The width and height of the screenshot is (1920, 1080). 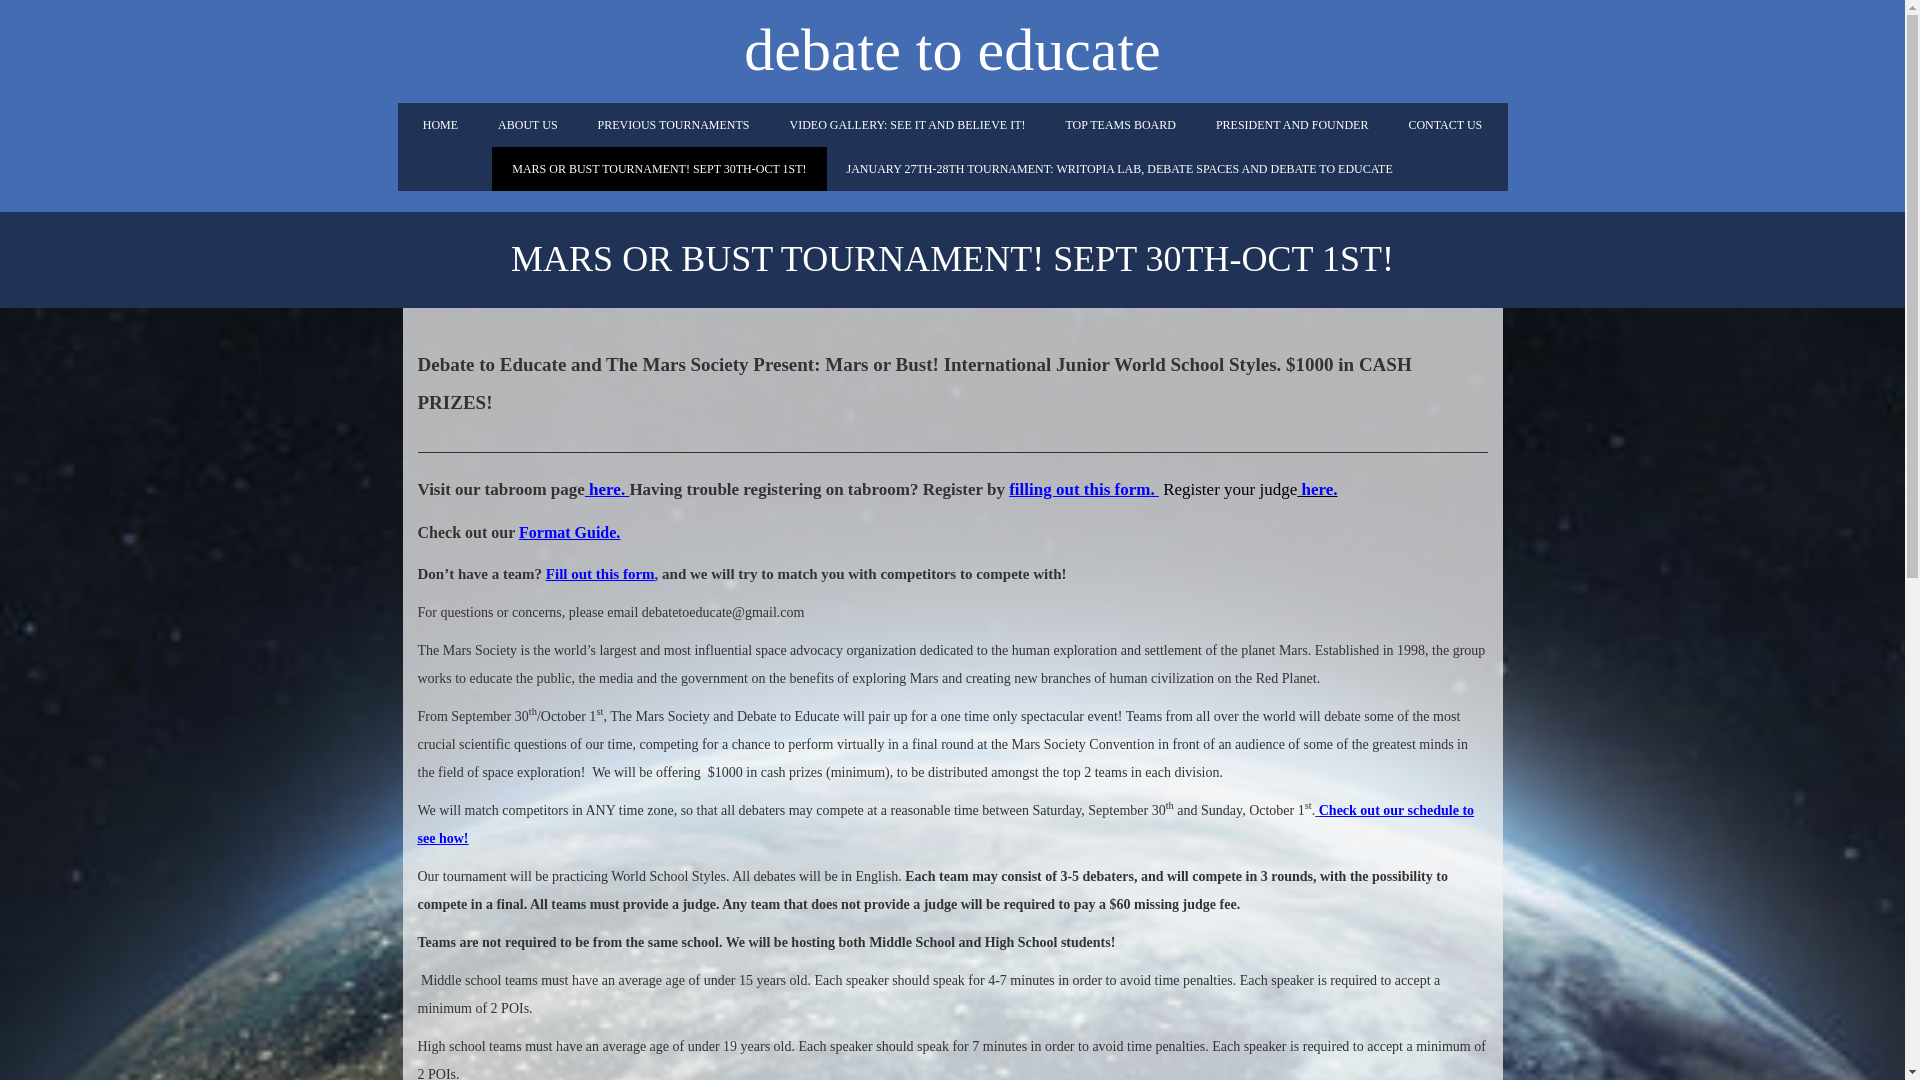 I want to click on Fill out this form, so click(x=600, y=574).